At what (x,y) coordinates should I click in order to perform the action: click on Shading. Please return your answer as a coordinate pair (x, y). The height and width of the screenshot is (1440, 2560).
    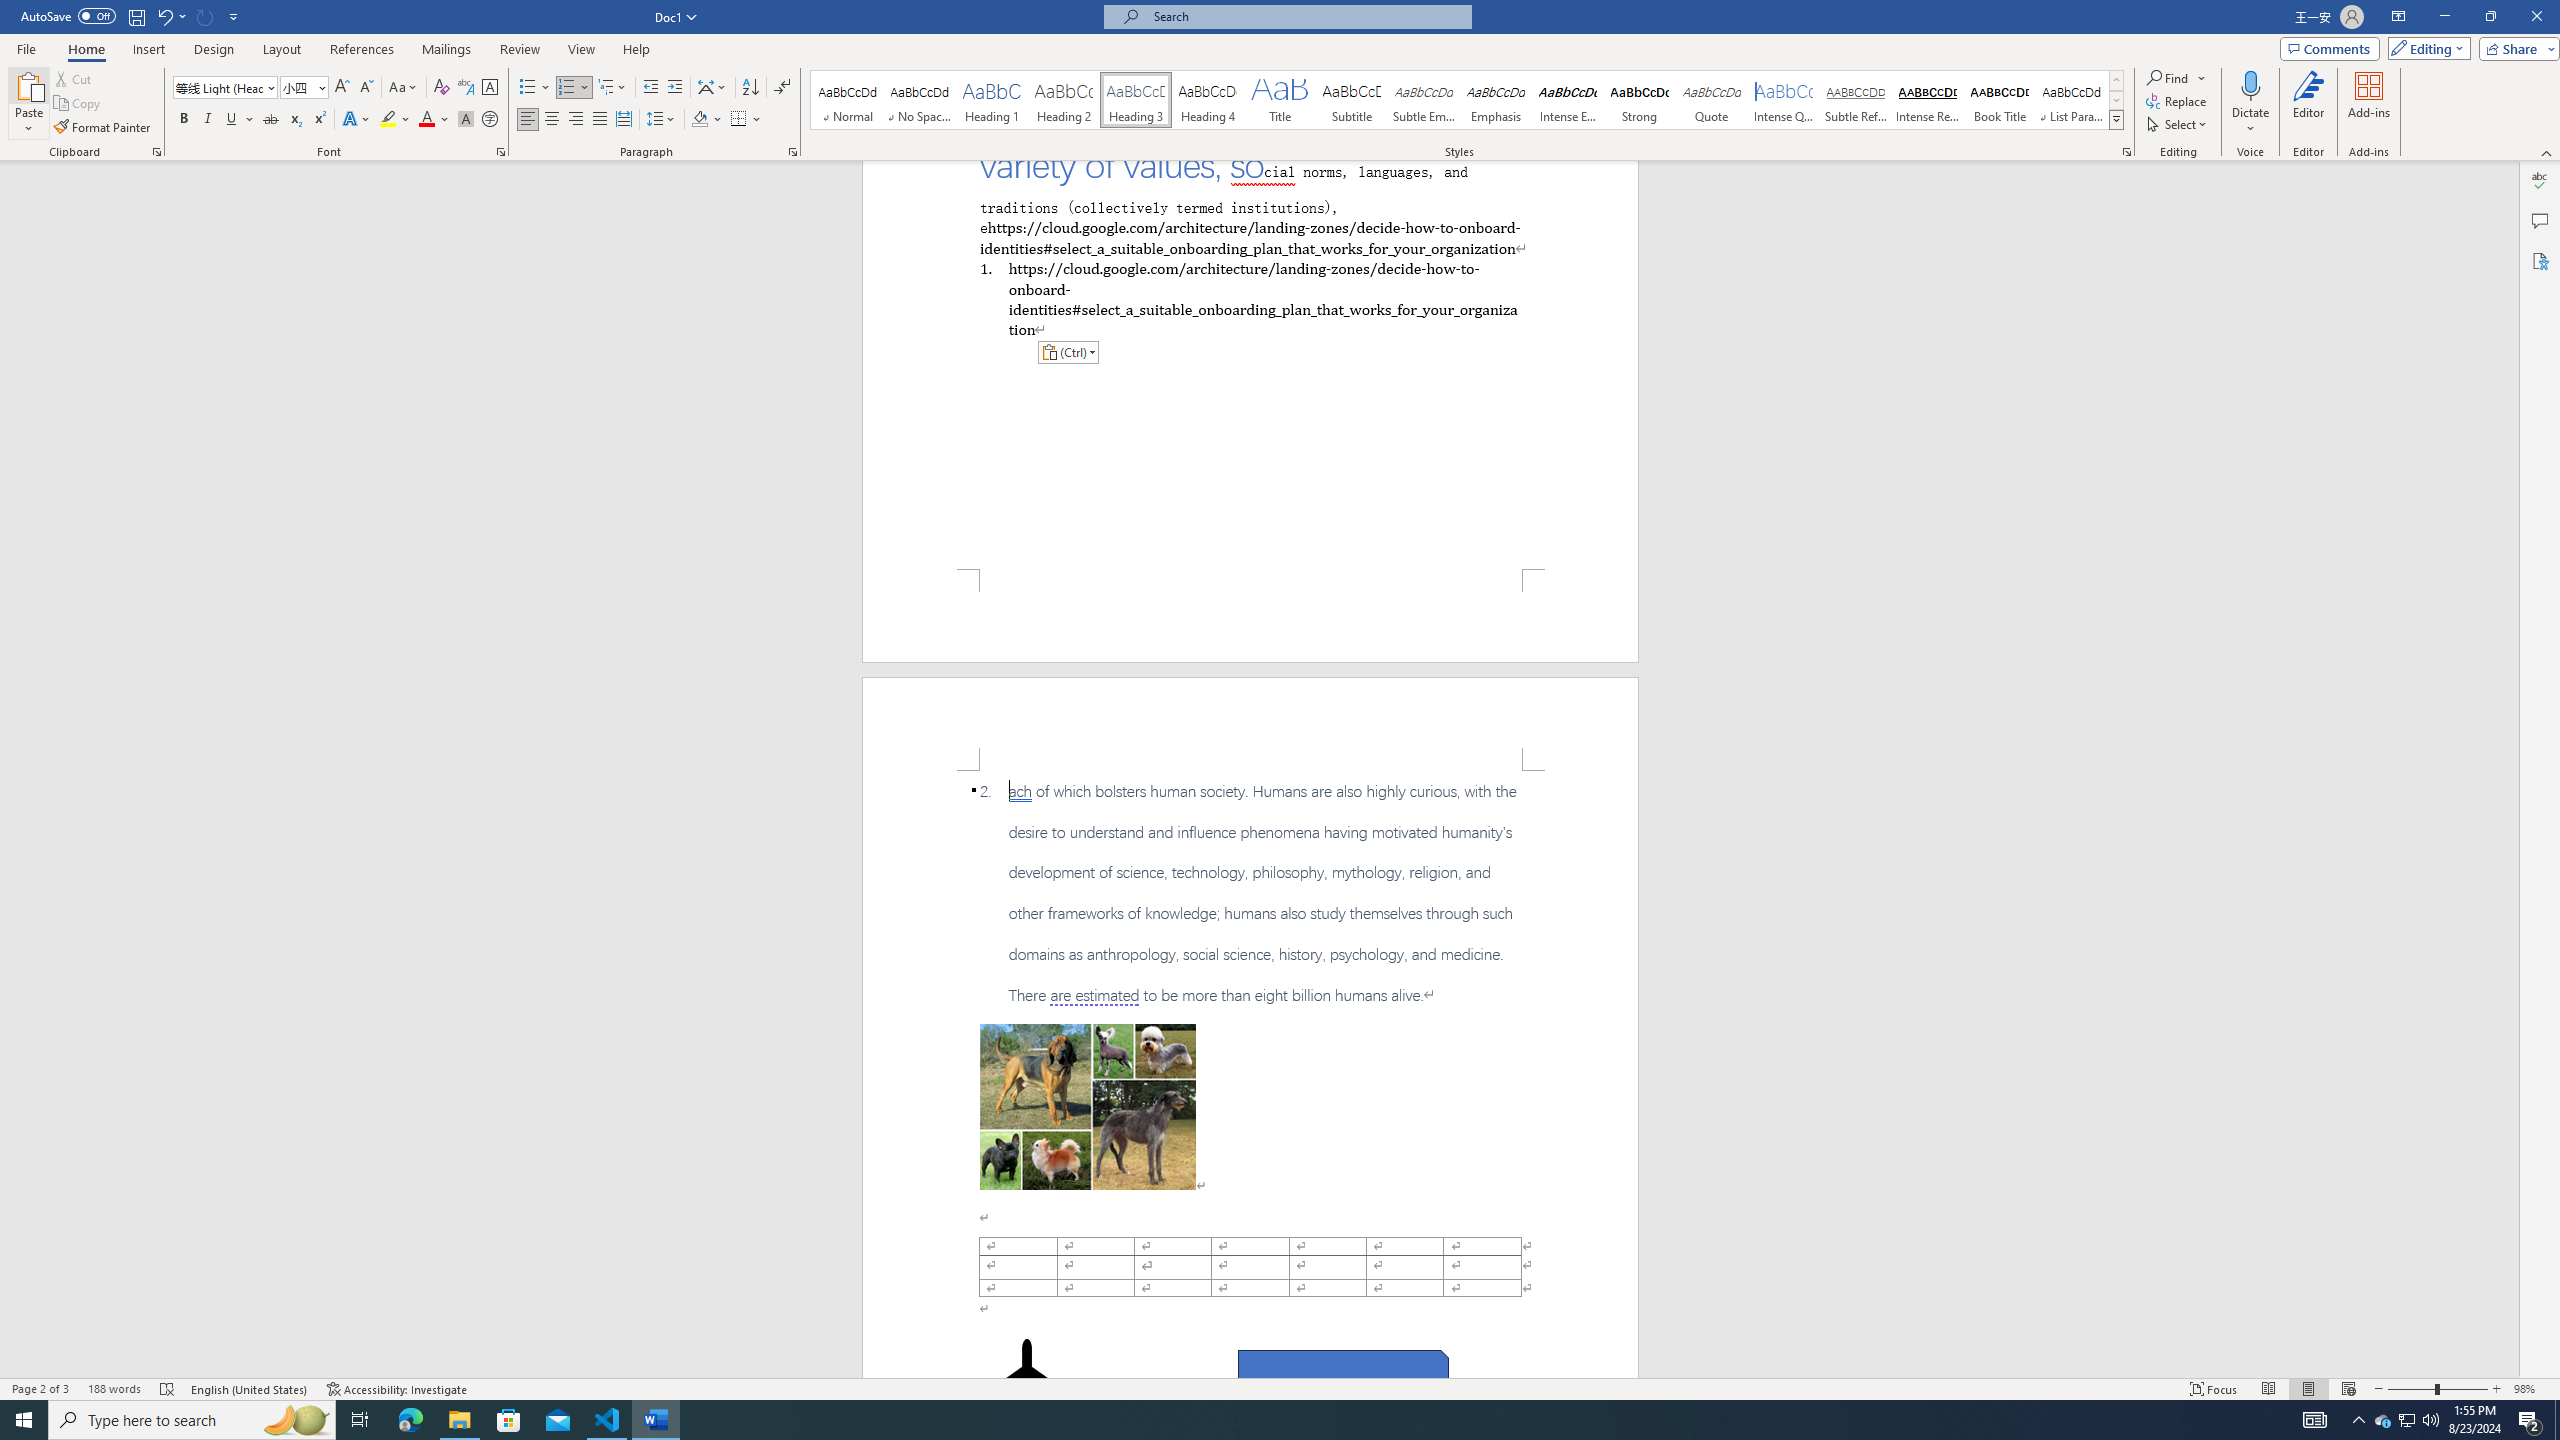
    Looking at the image, I should click on (708, 120).